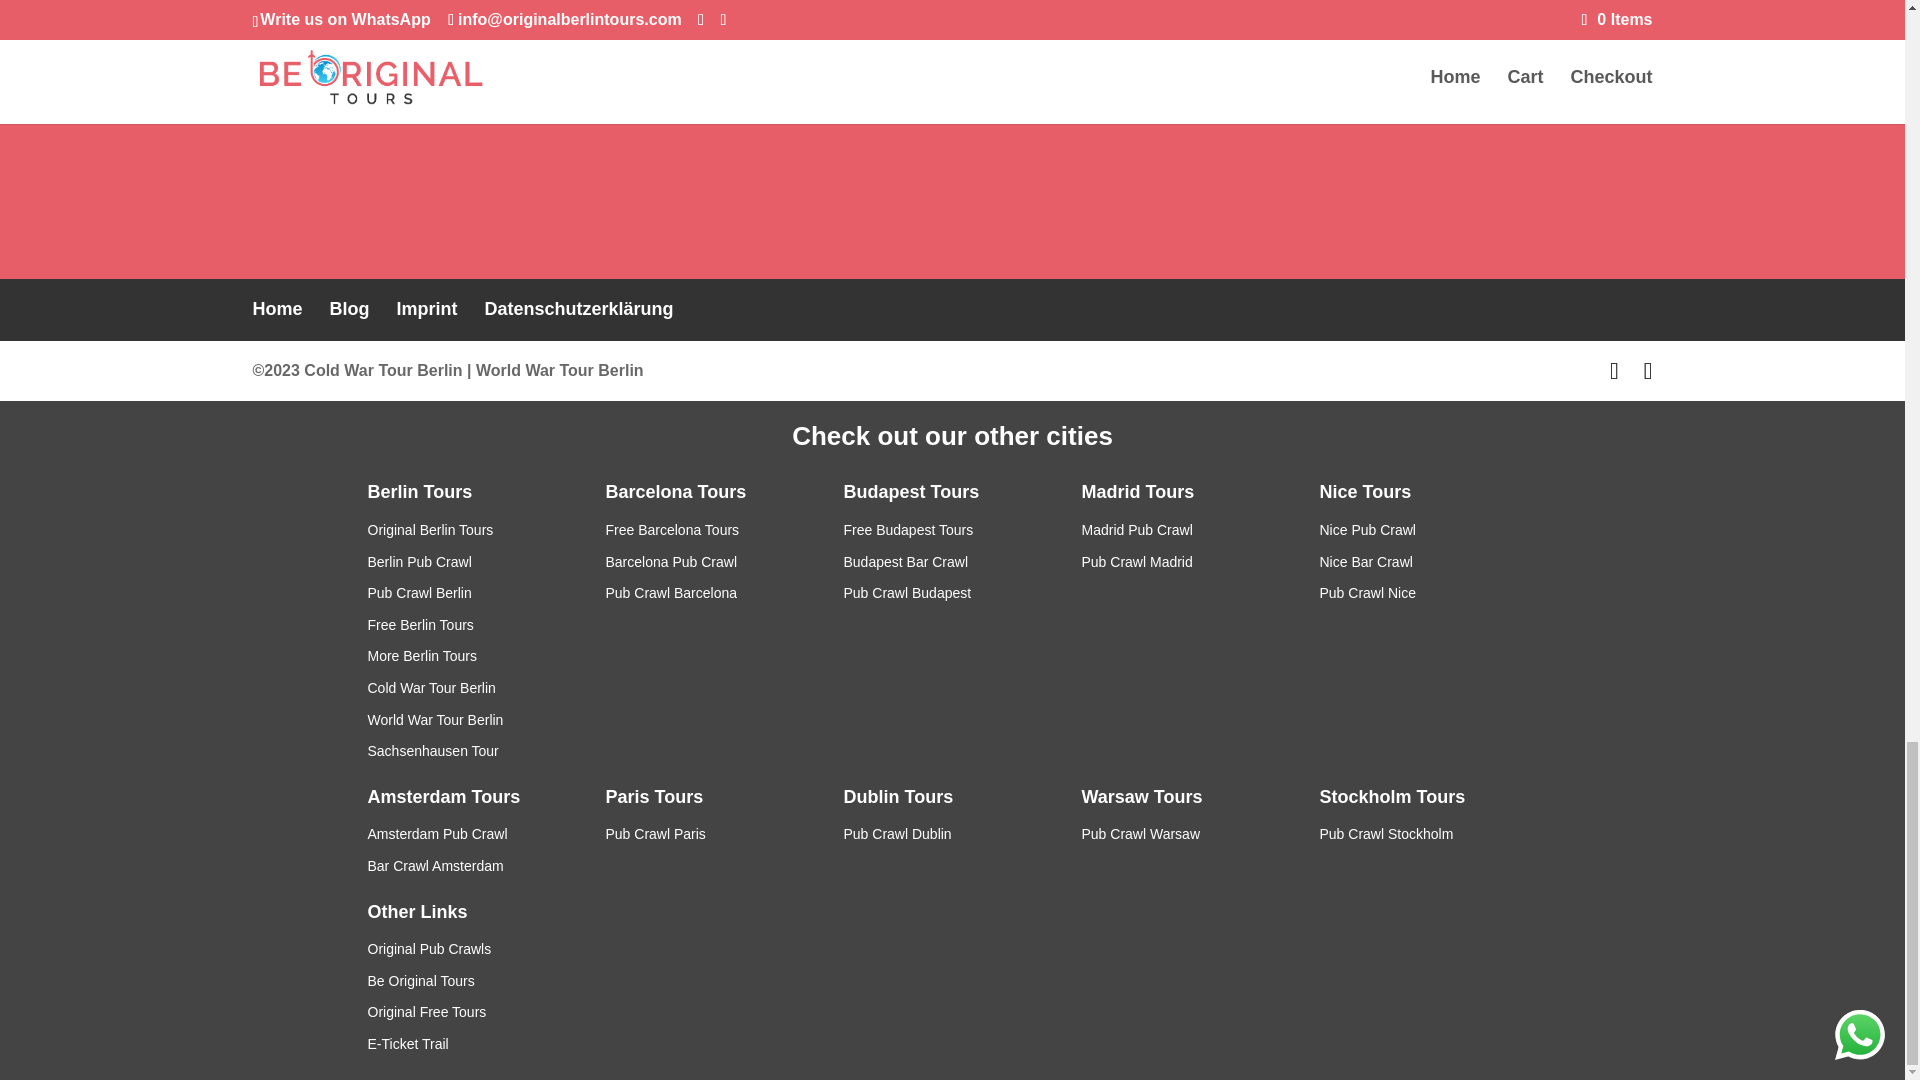  Describe the element at coordinates (434, 751) in the screenshot. I see `Sachsenhausen Tour` at that location.